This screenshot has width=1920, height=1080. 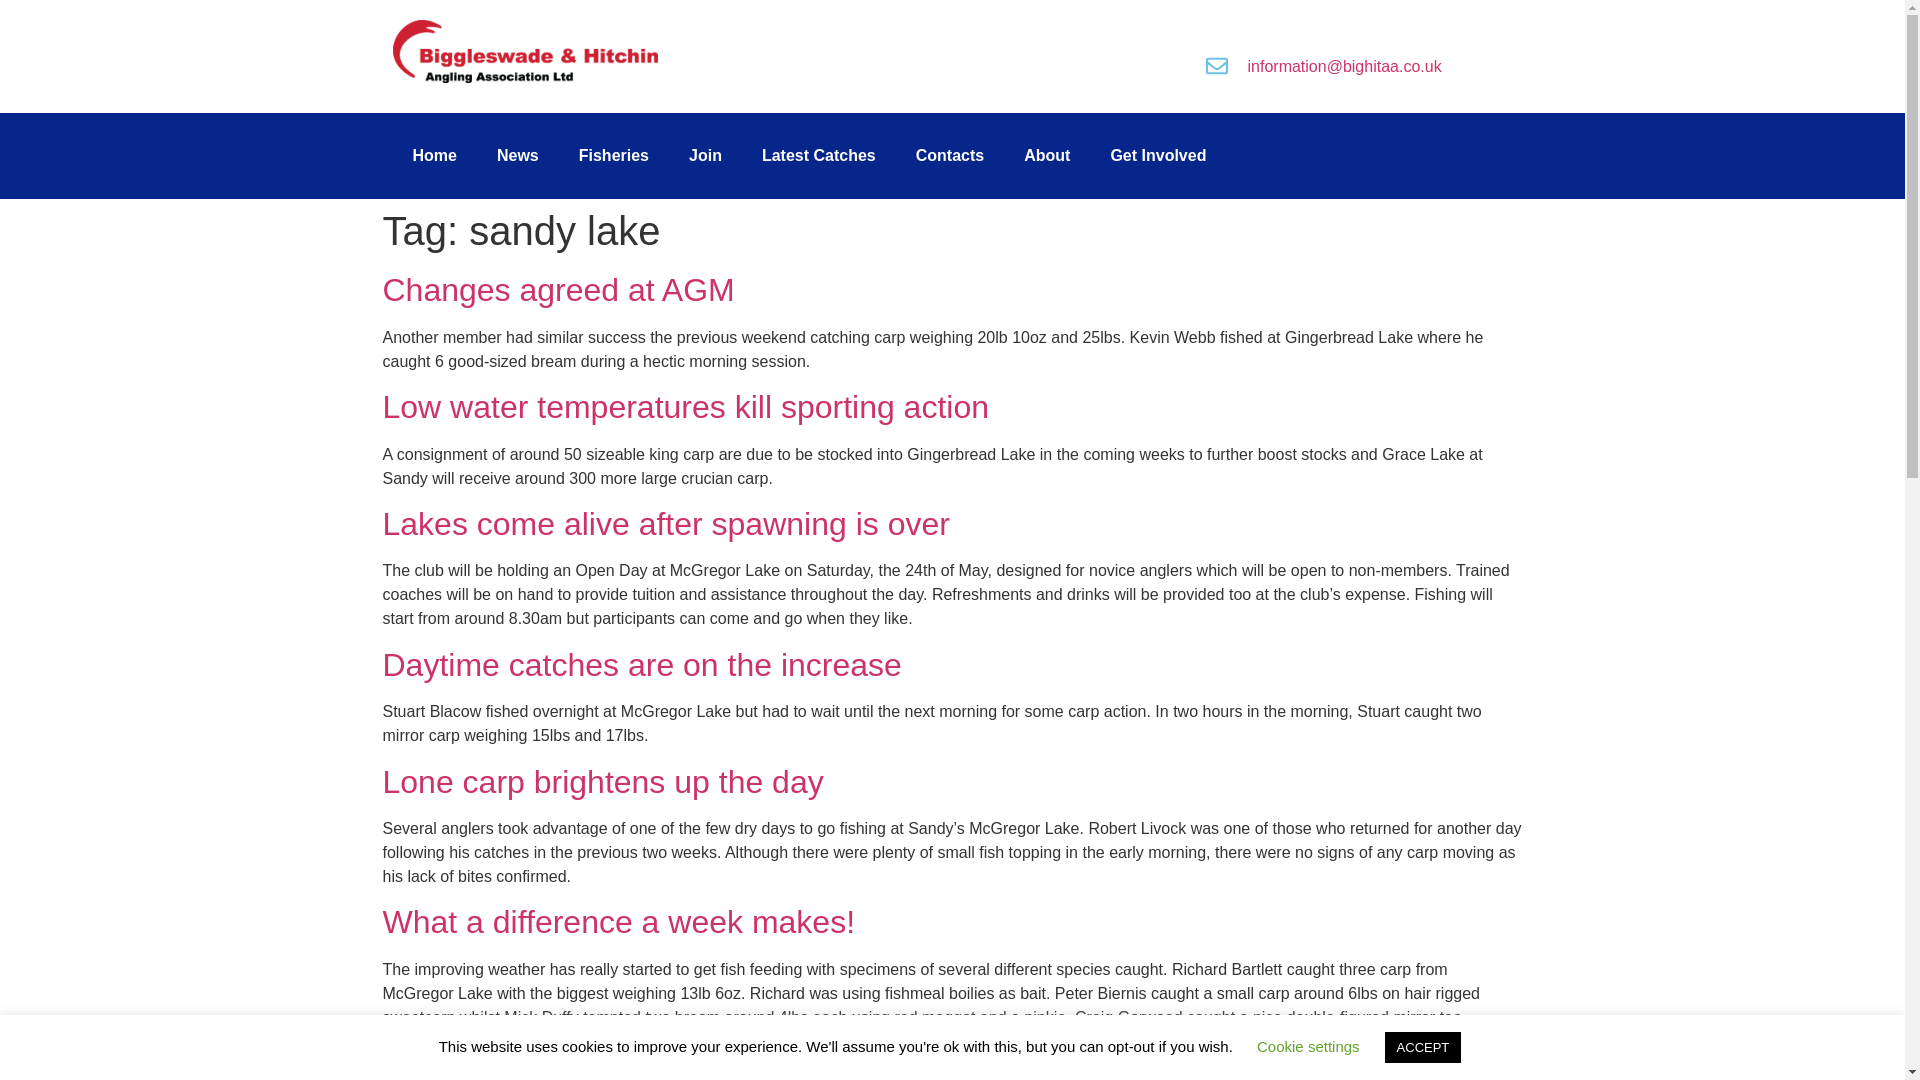 I want to click on Changes agreed at AGM, so click(x=558, y=290).